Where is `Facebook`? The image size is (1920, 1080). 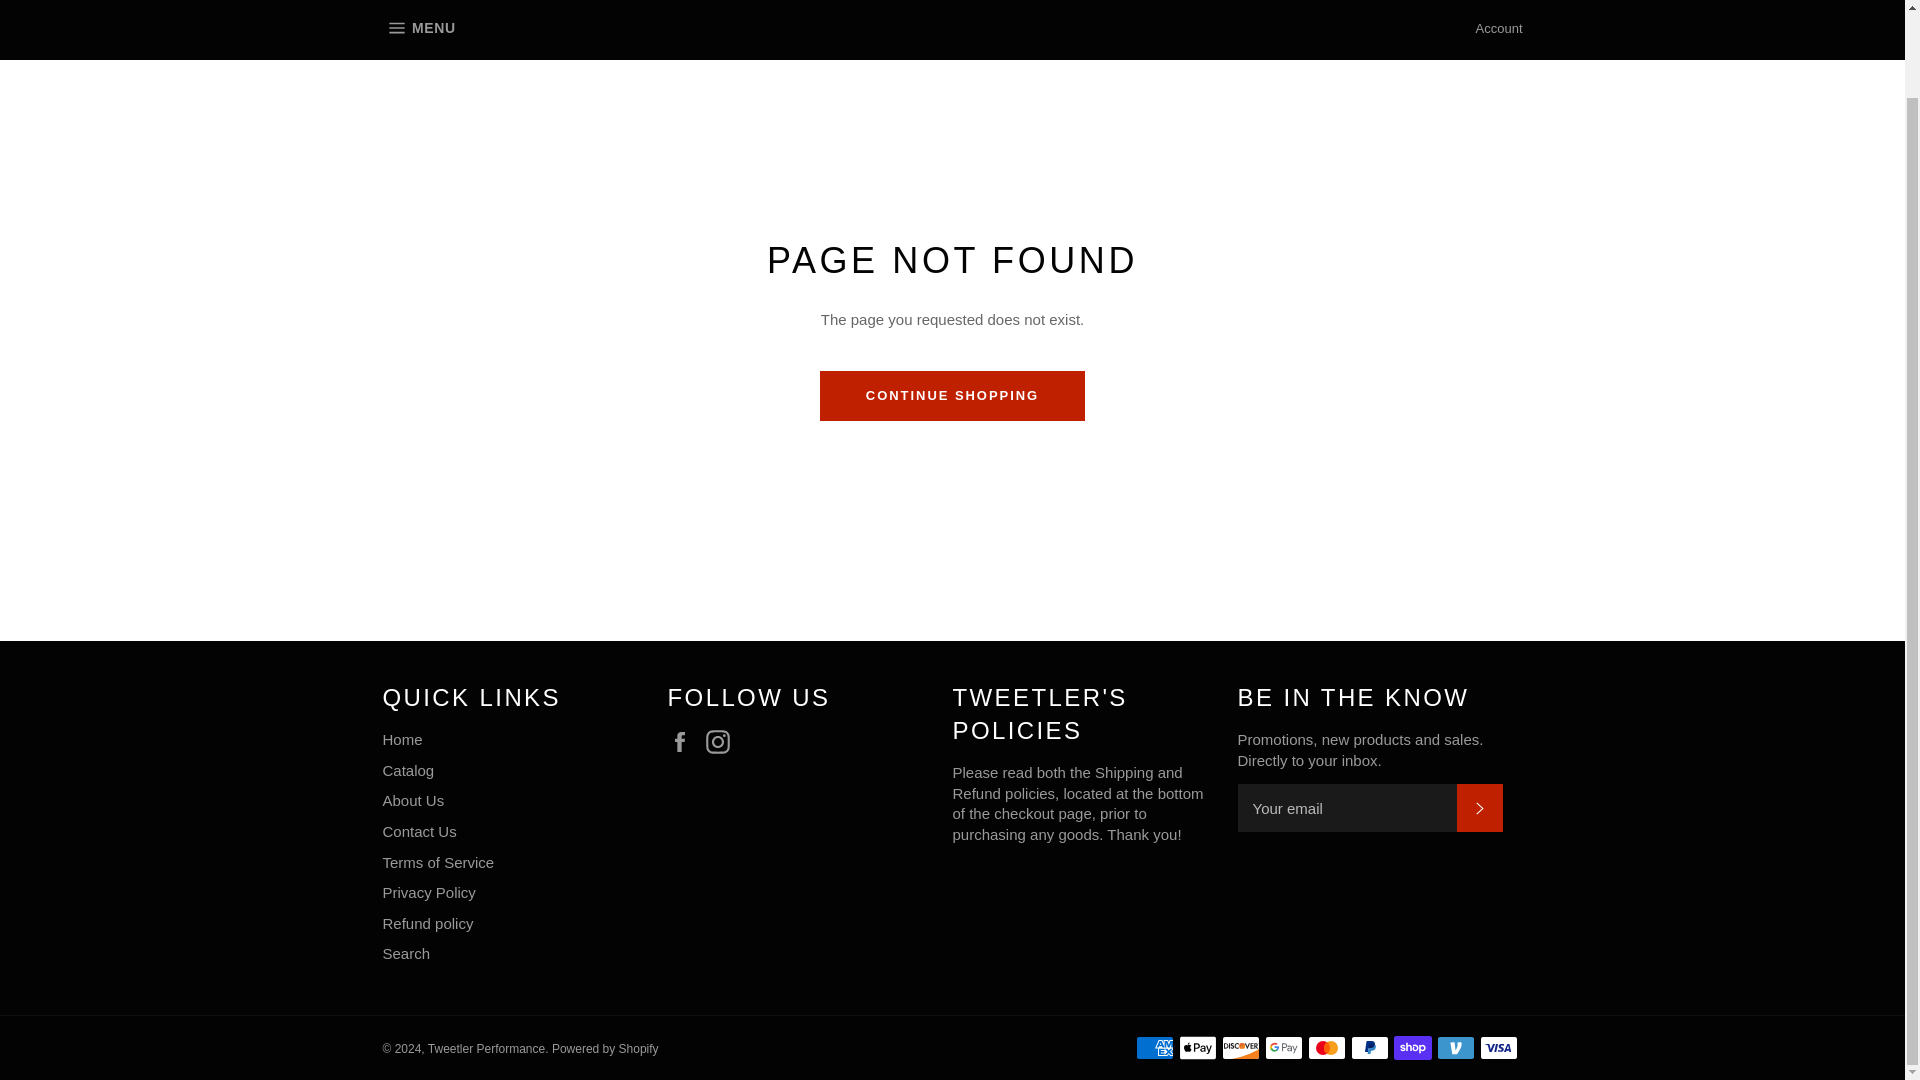 Facebook is located at coordinates (685, 742).